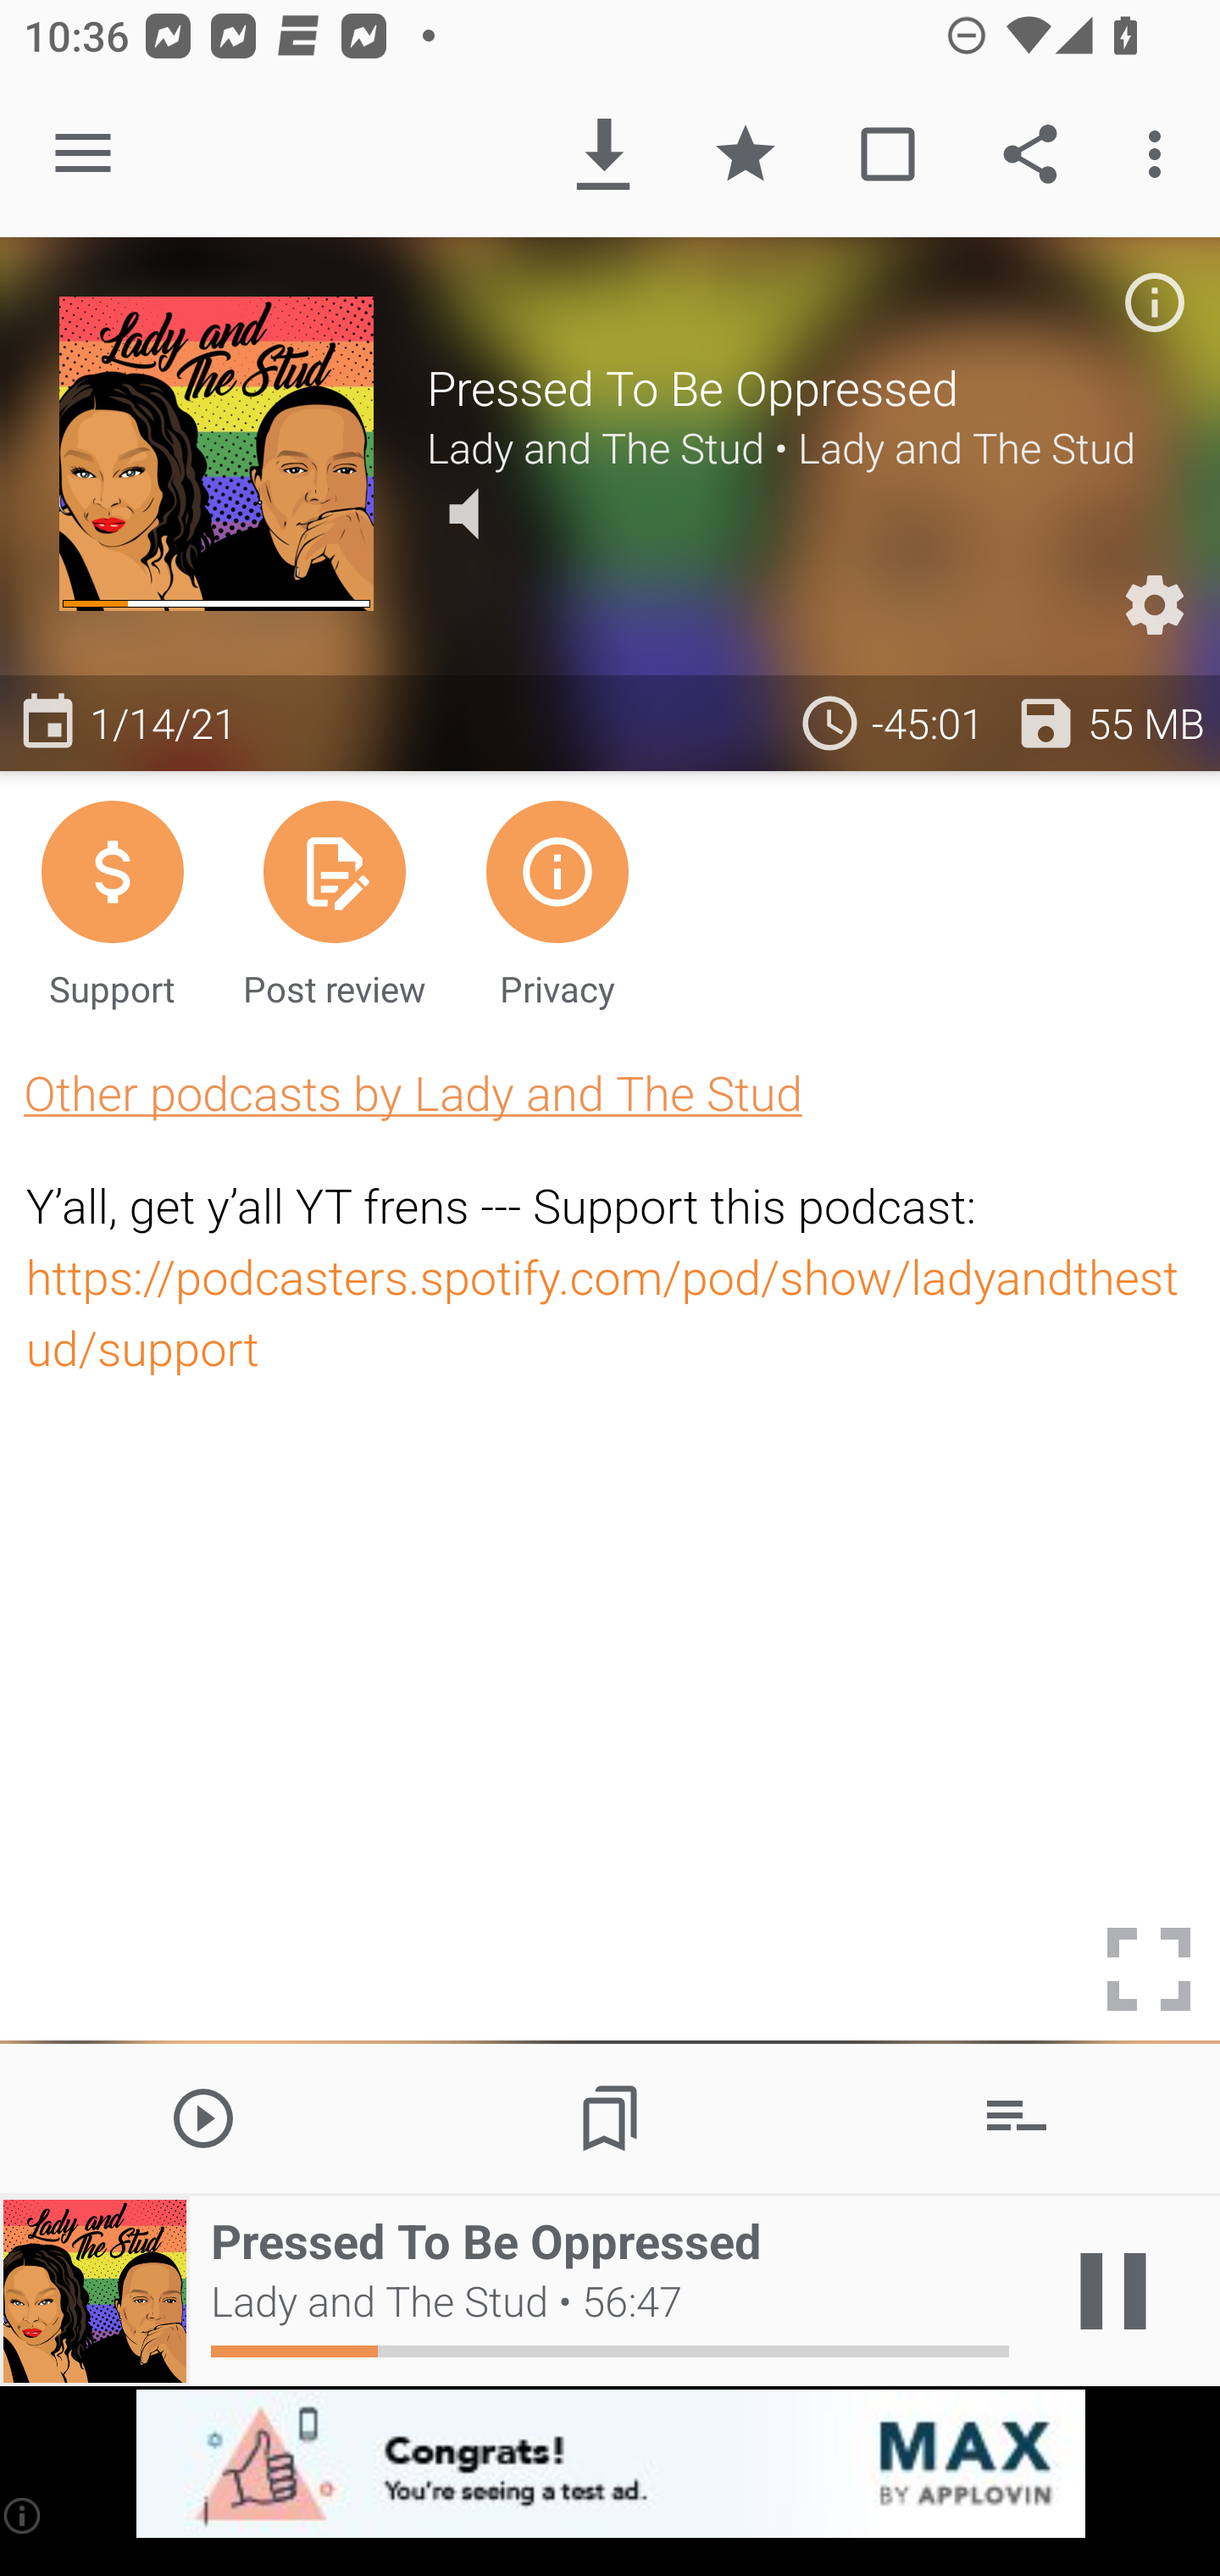 The height and width of the screenshot is (2576, 1220). What do you see at coordinates (83, 154) in the screenshot?
I see `Open navigation sidebar` at bounding box center [83, 154].